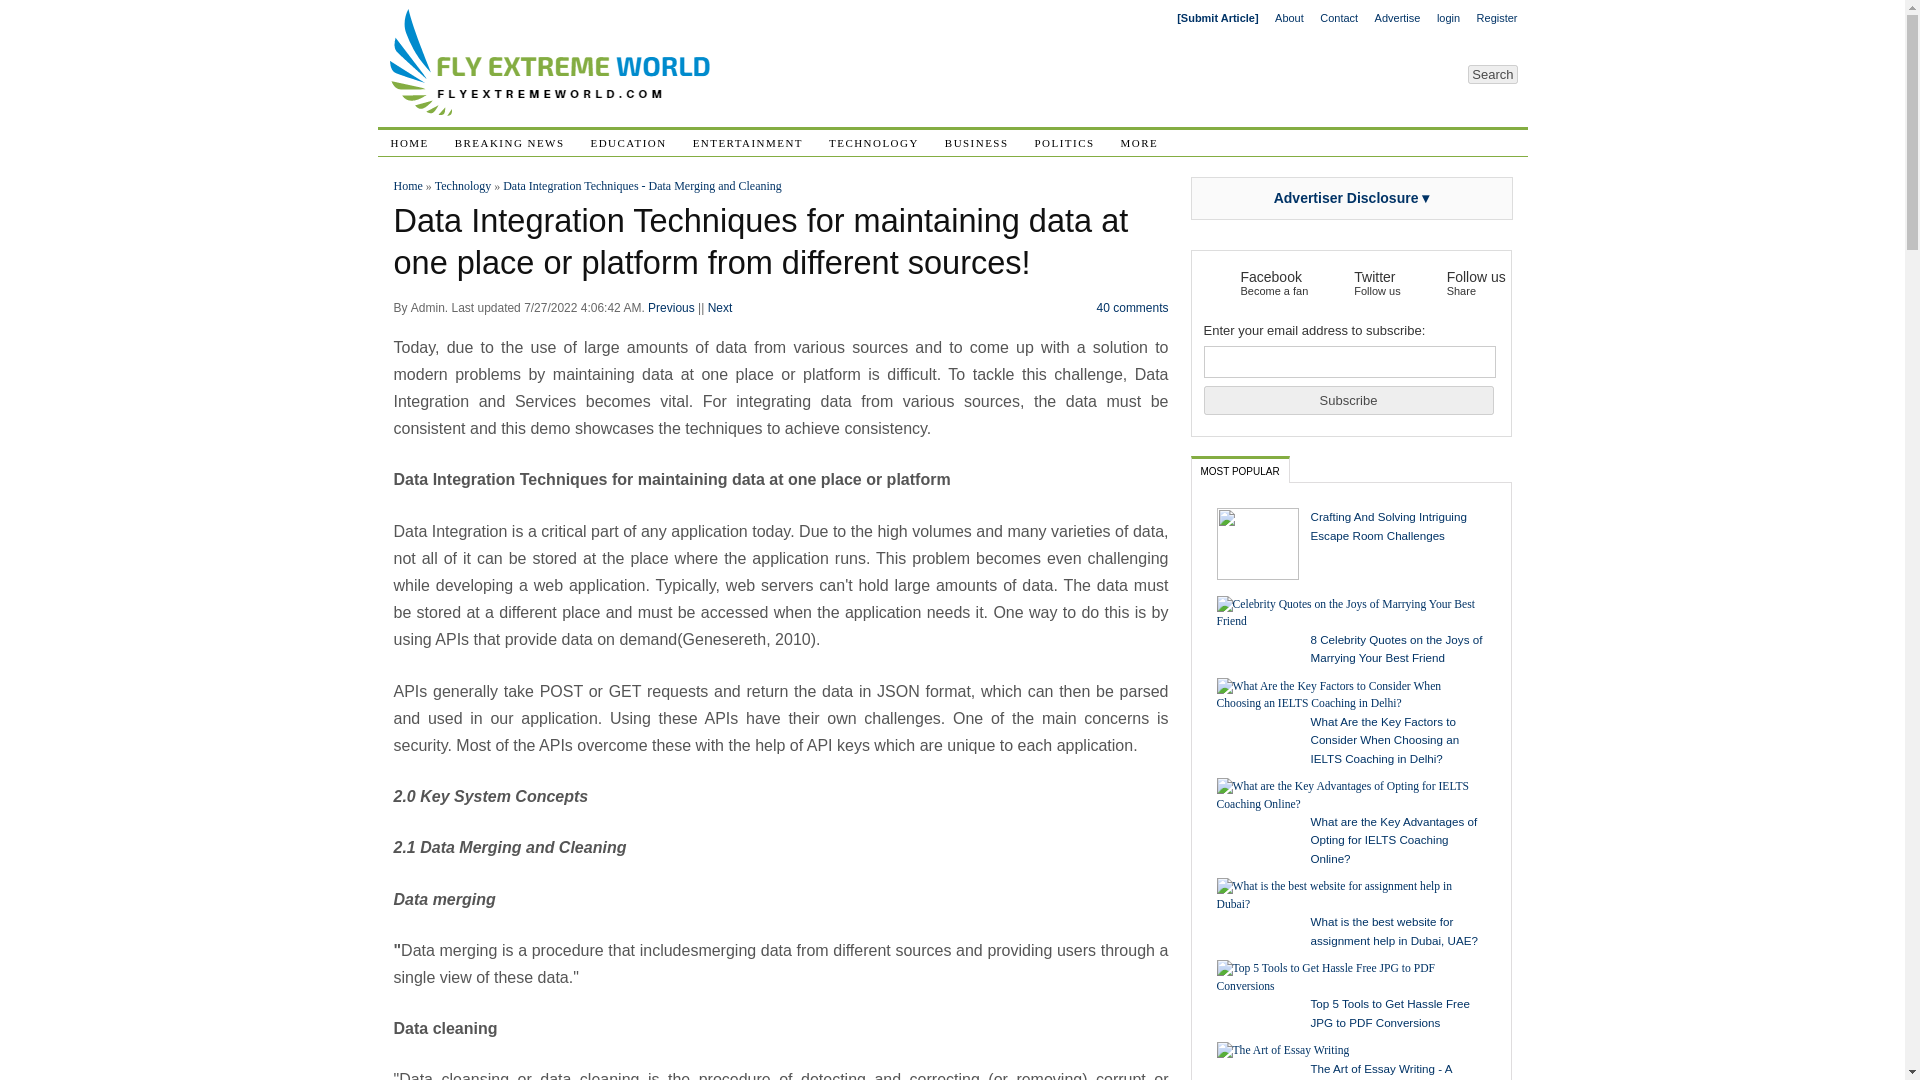 The width and height of the screenshot is (1920, 1080). What do you see at coordinates (976, 142) in the screenshot?
I see `BUSINESS` at bounding box center [976, 142].